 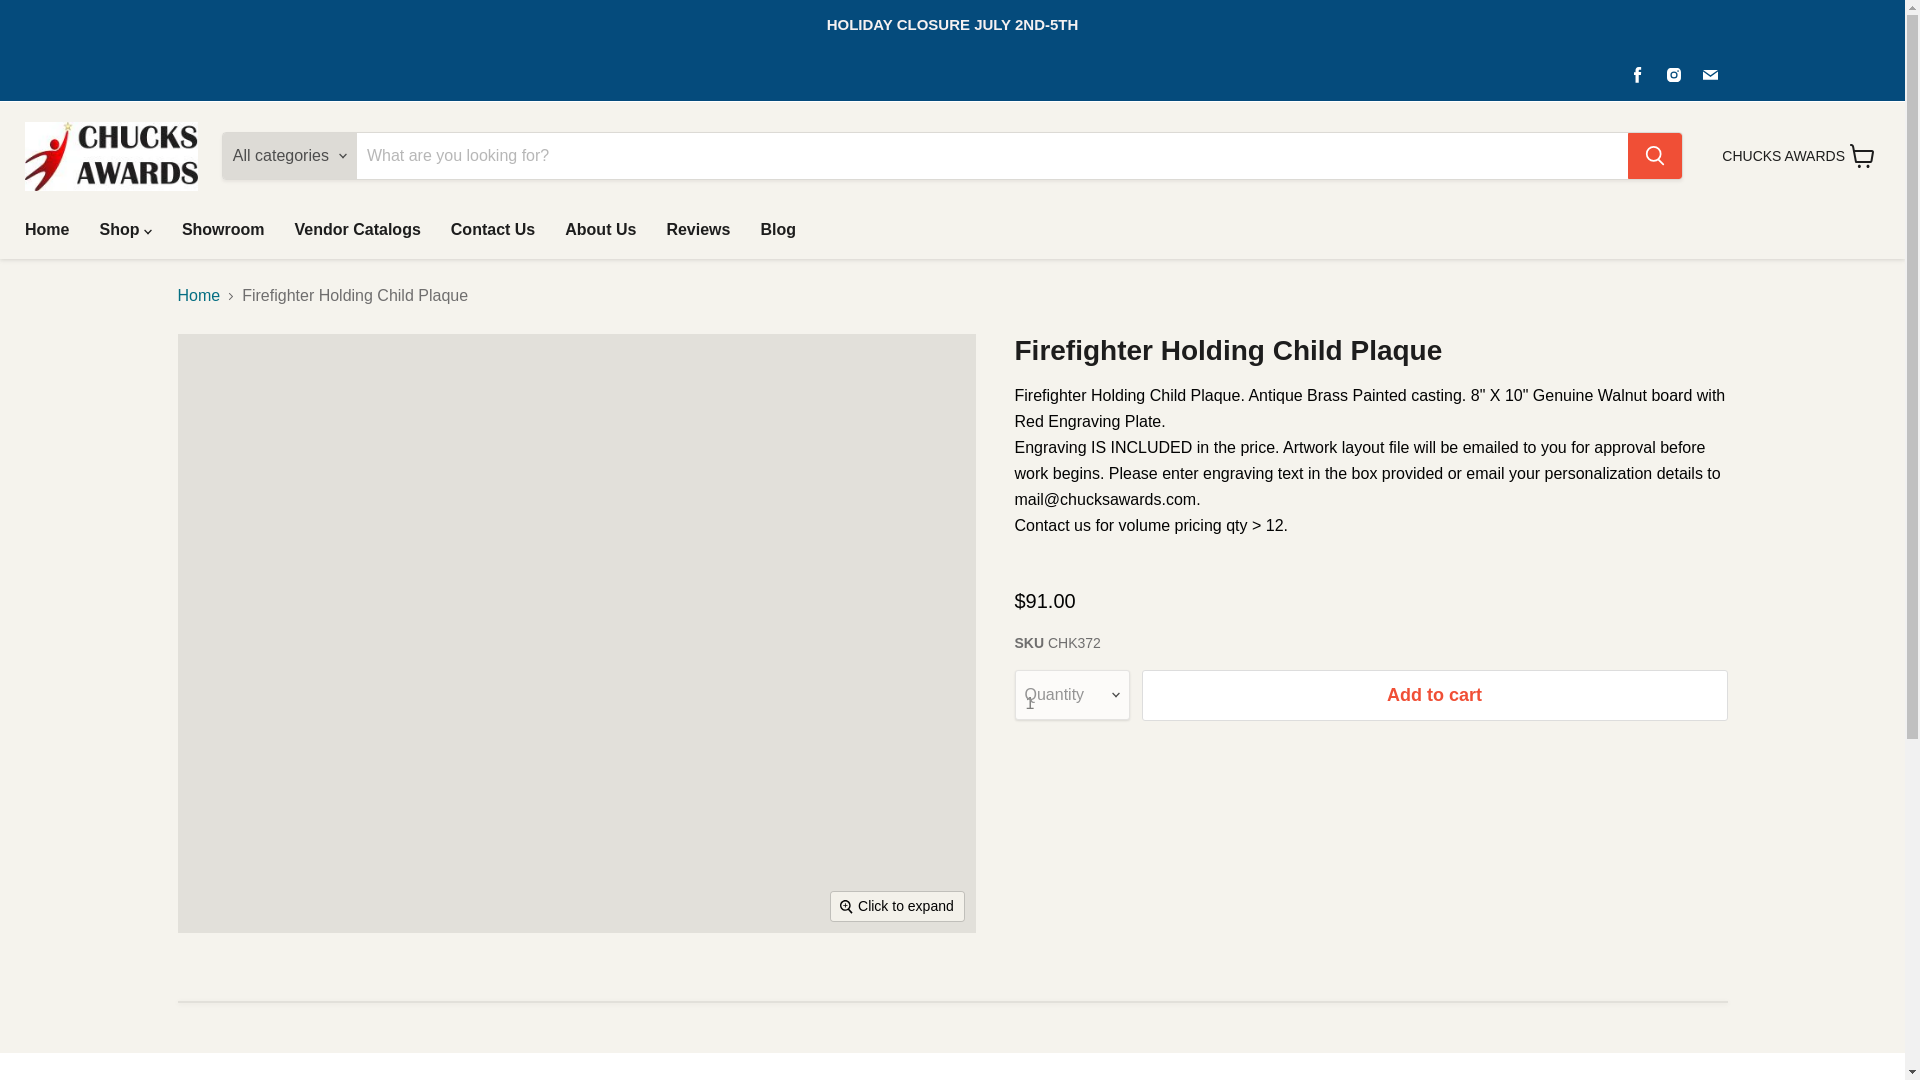 What do you see at coordinates (1638, 74) in the screenshot?
I see `Facebook` at bounding box center [1638, 74].